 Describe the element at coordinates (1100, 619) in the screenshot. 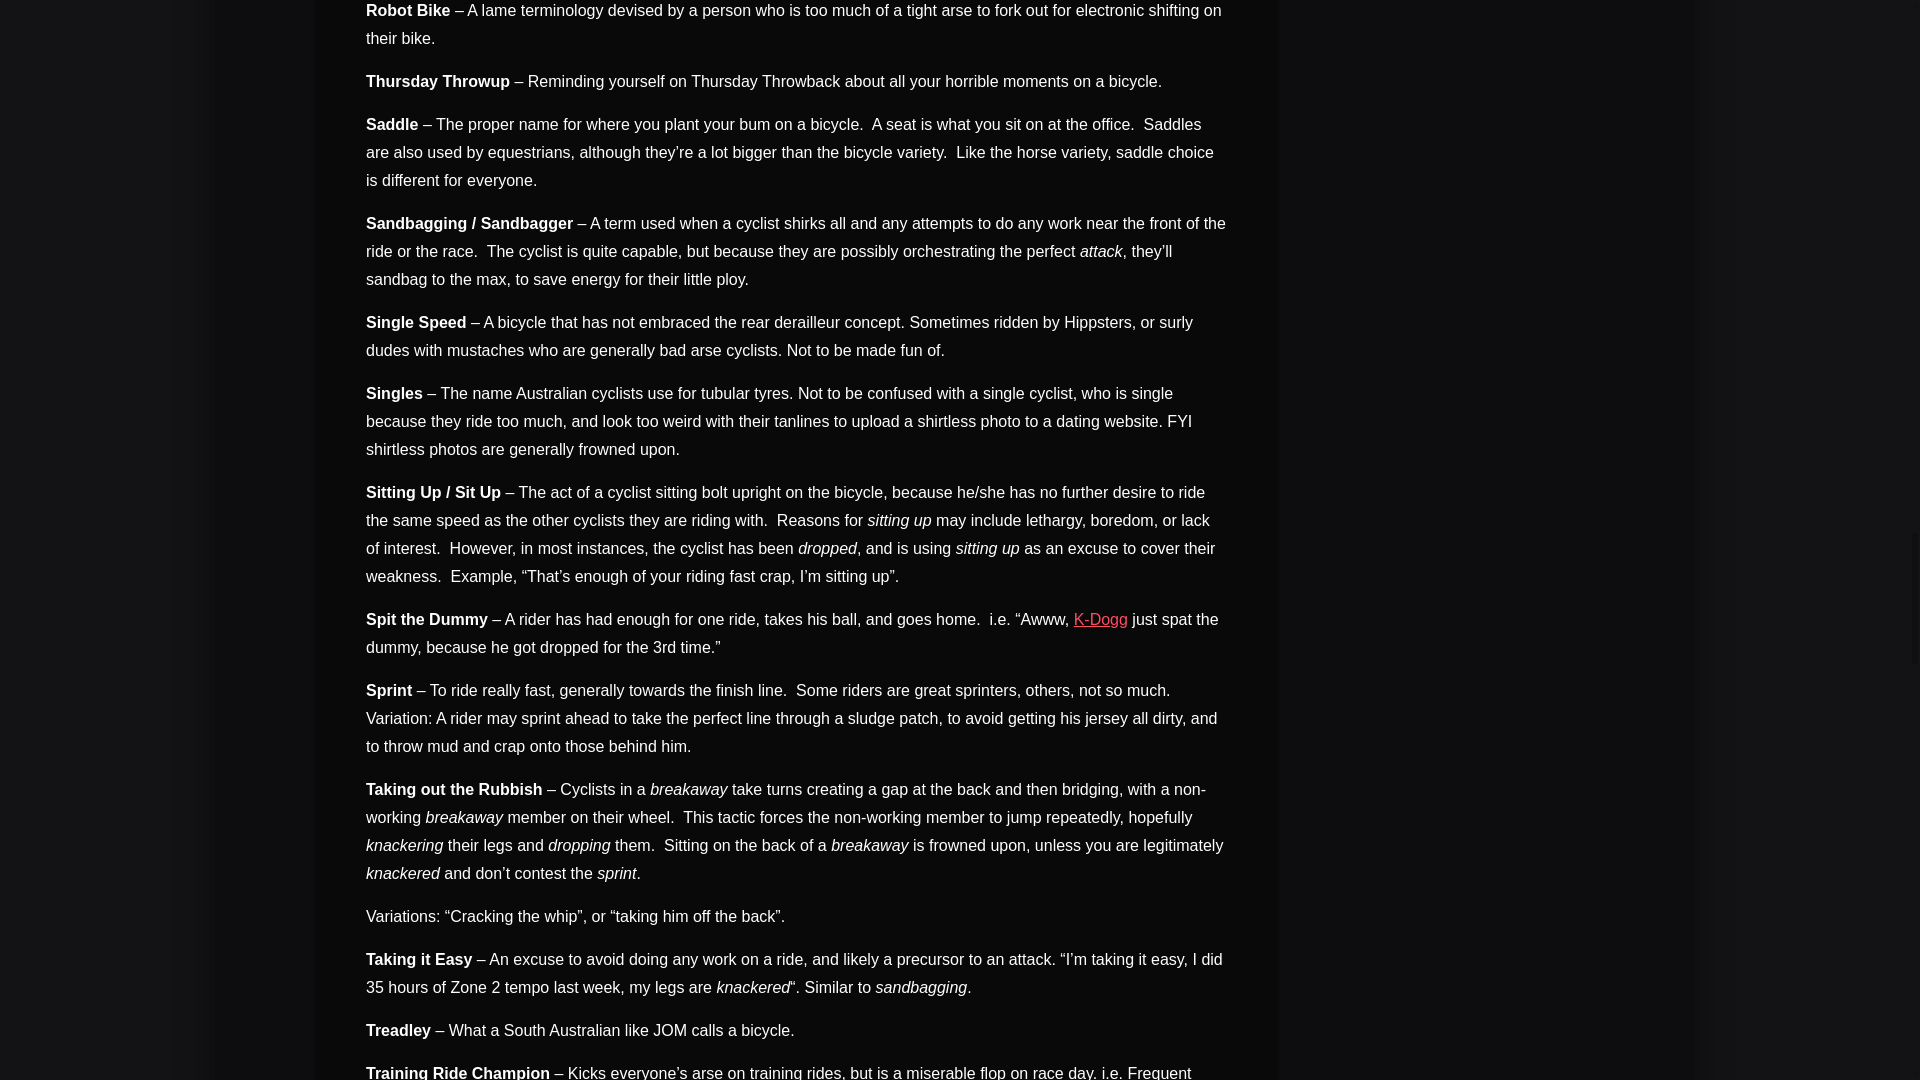

I see `Cast Members` at that location.